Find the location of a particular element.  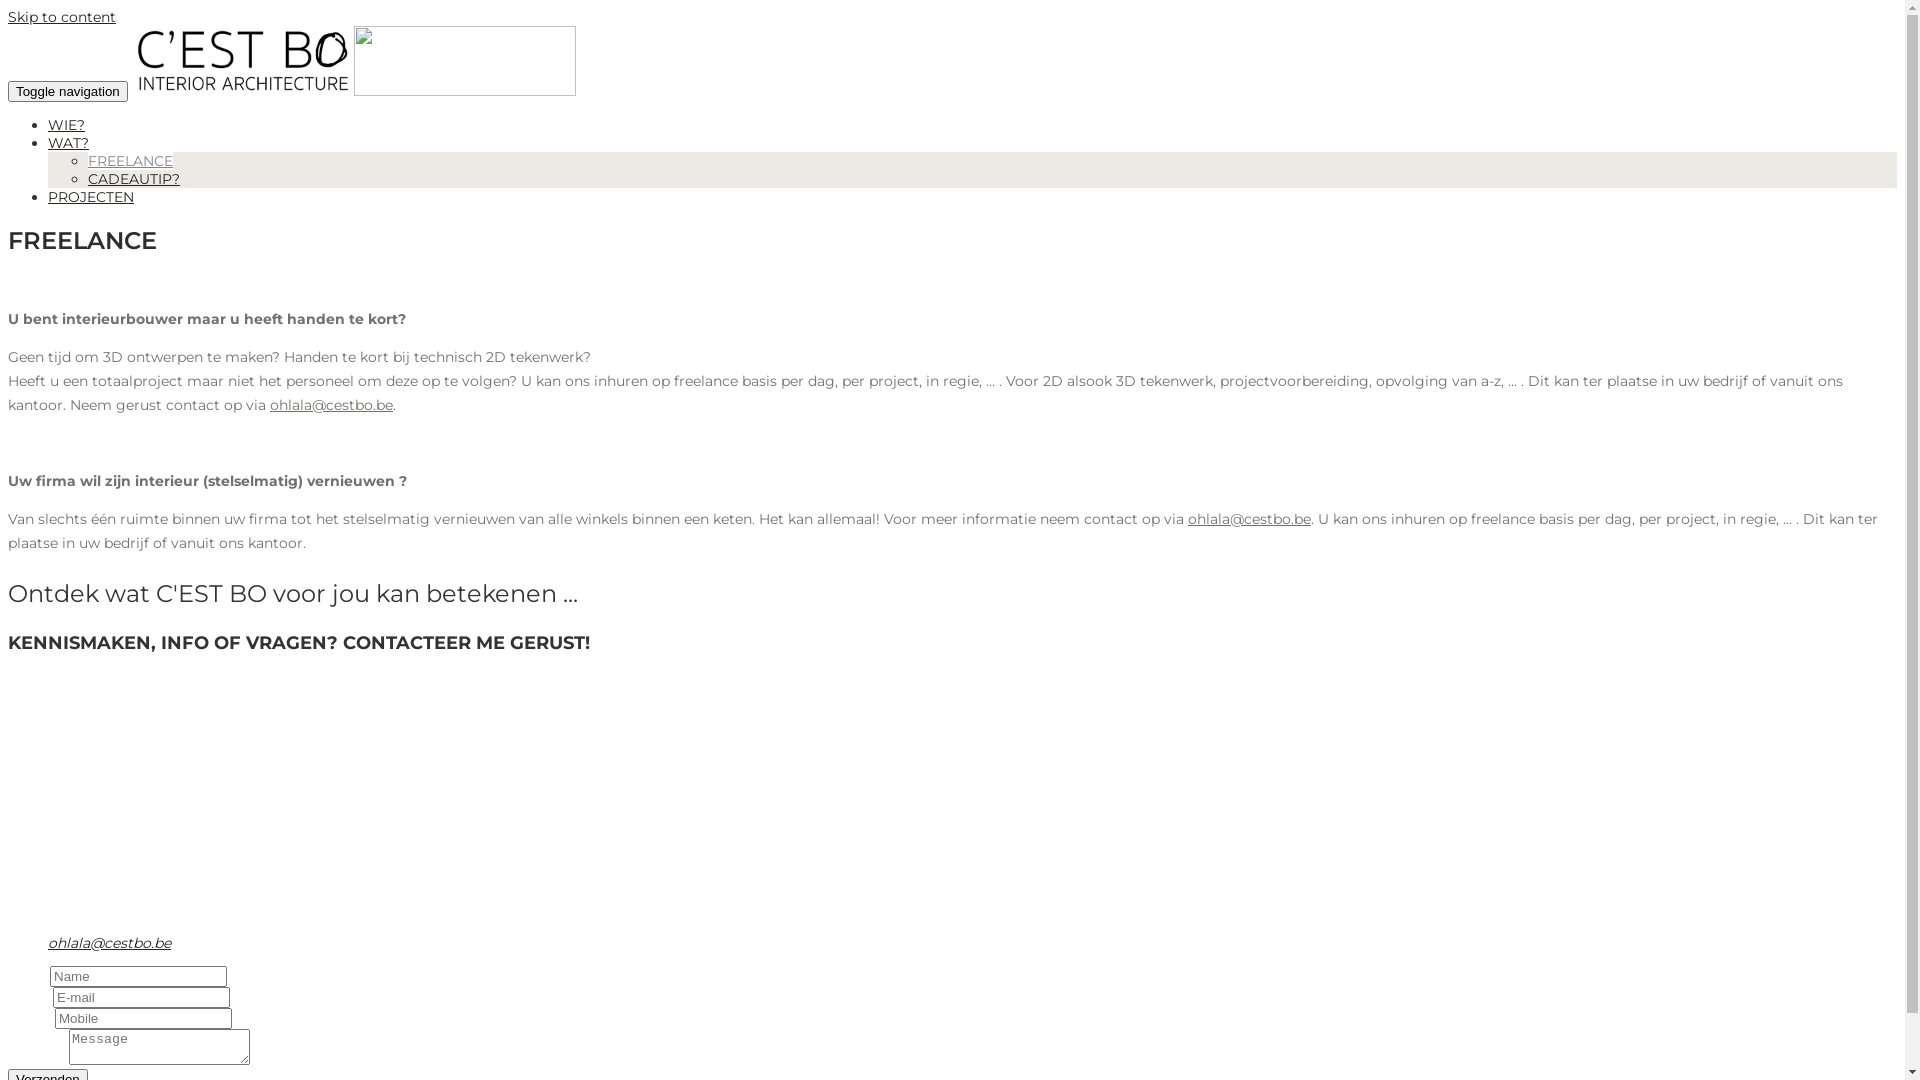

ohlala@cestbo.be is located at coordinates (332, 405).